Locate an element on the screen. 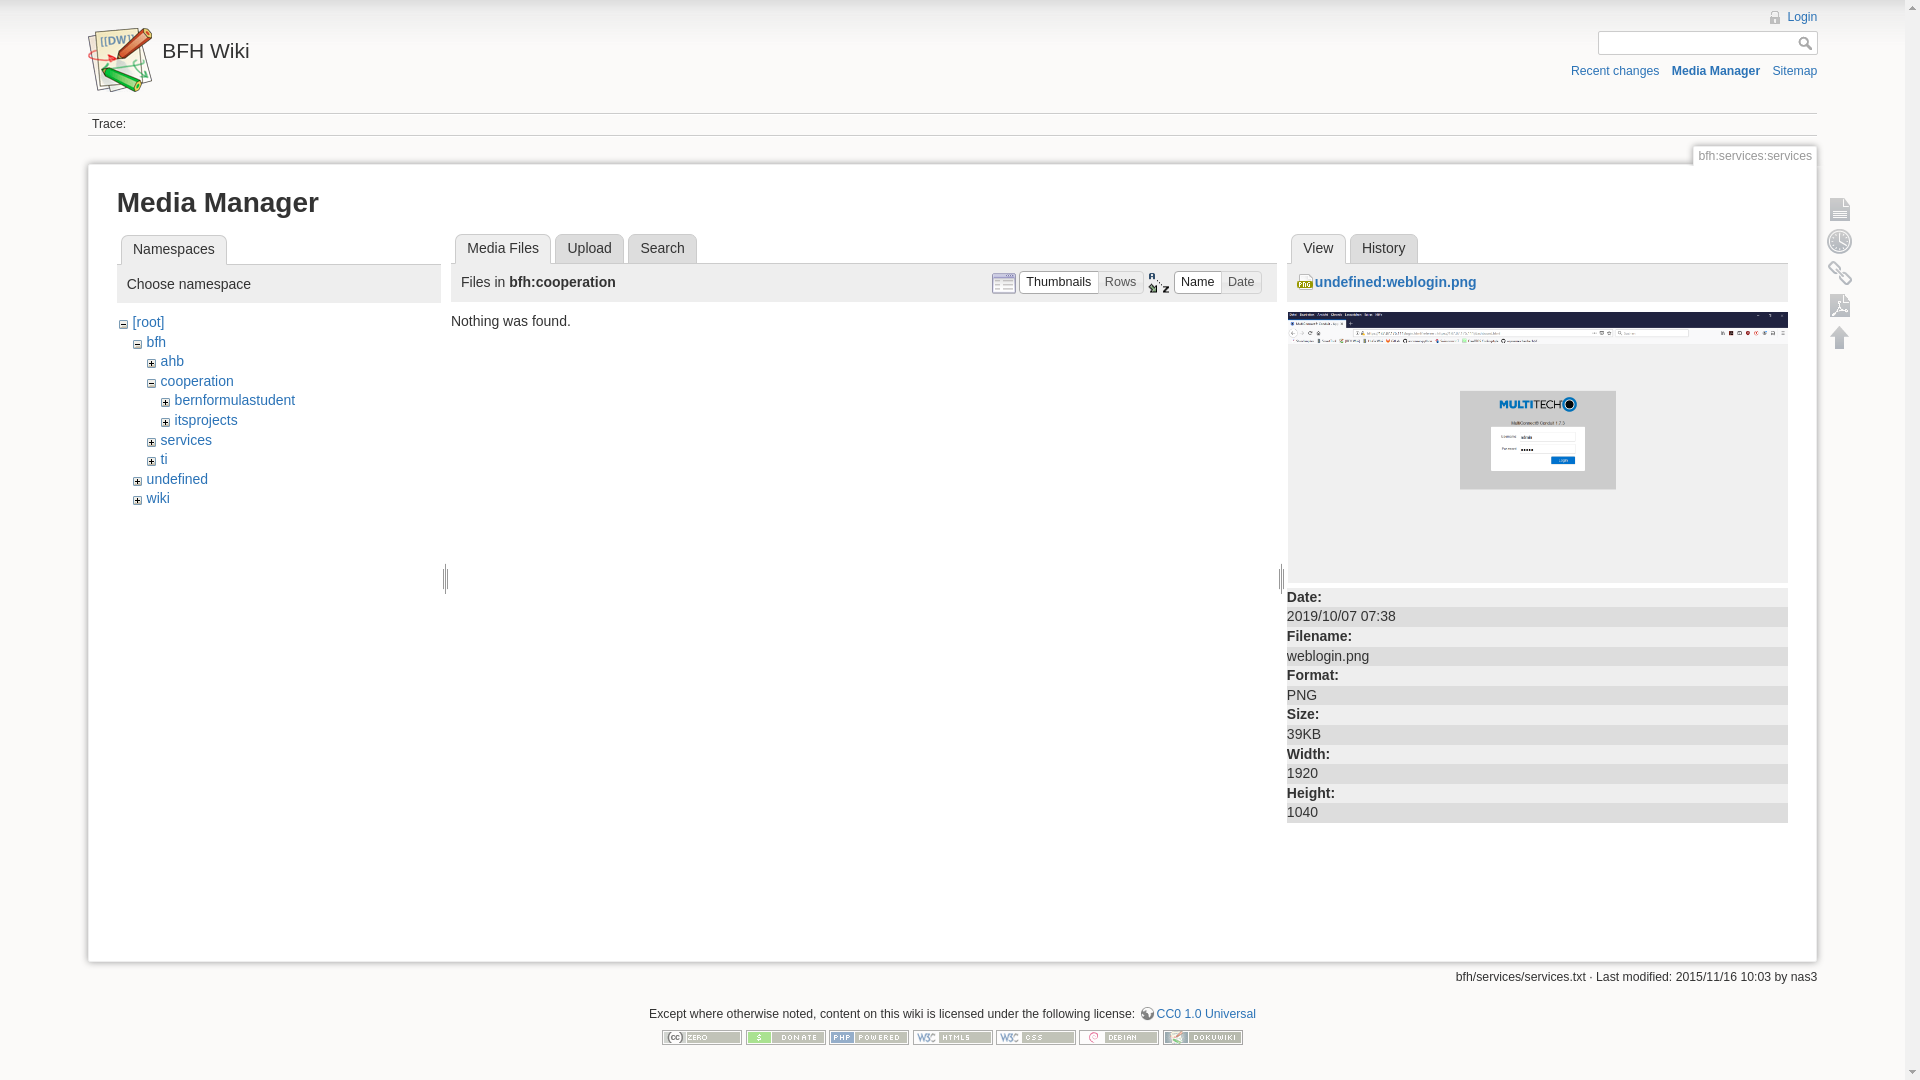 The height and width of the screenshot is (1080, 1920). Powered by PHP is located at coordinates (869, 1037).